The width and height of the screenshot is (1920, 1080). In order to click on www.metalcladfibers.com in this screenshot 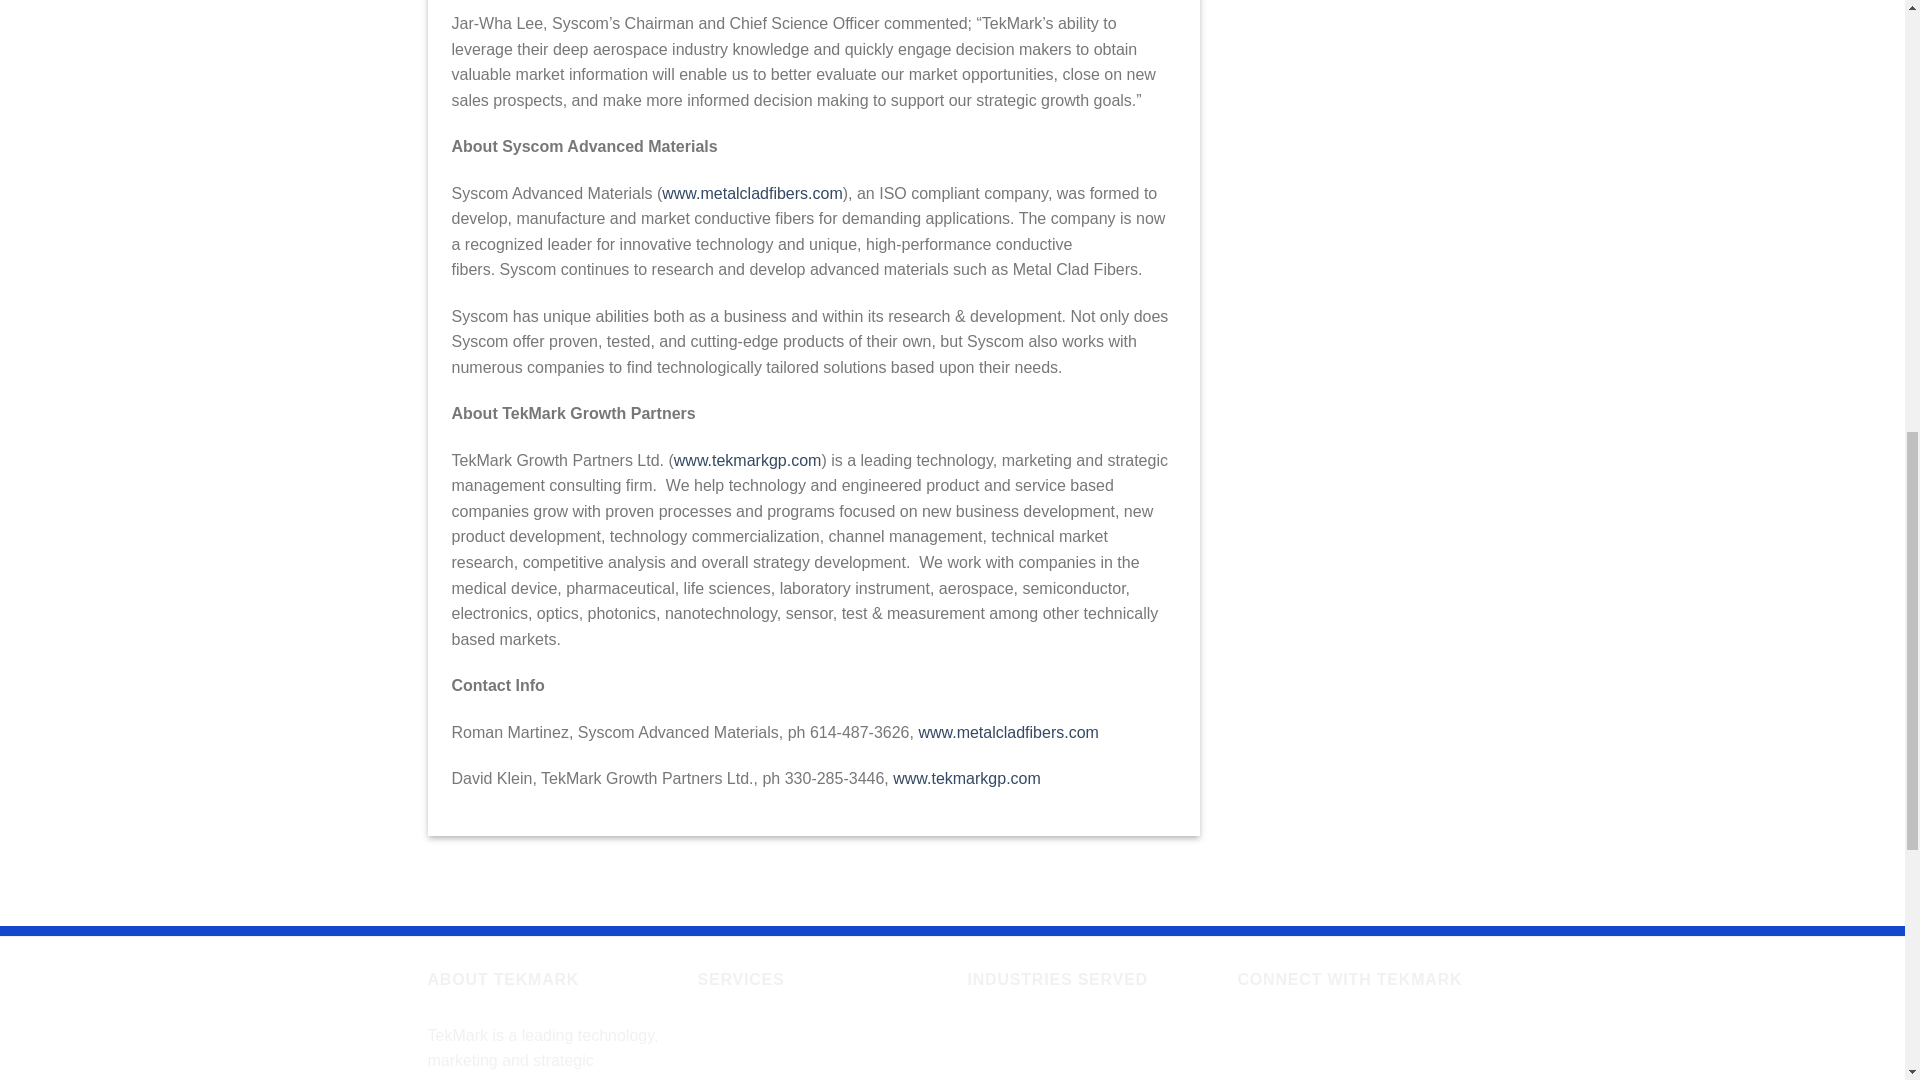, I will do `click(752, 192)`.